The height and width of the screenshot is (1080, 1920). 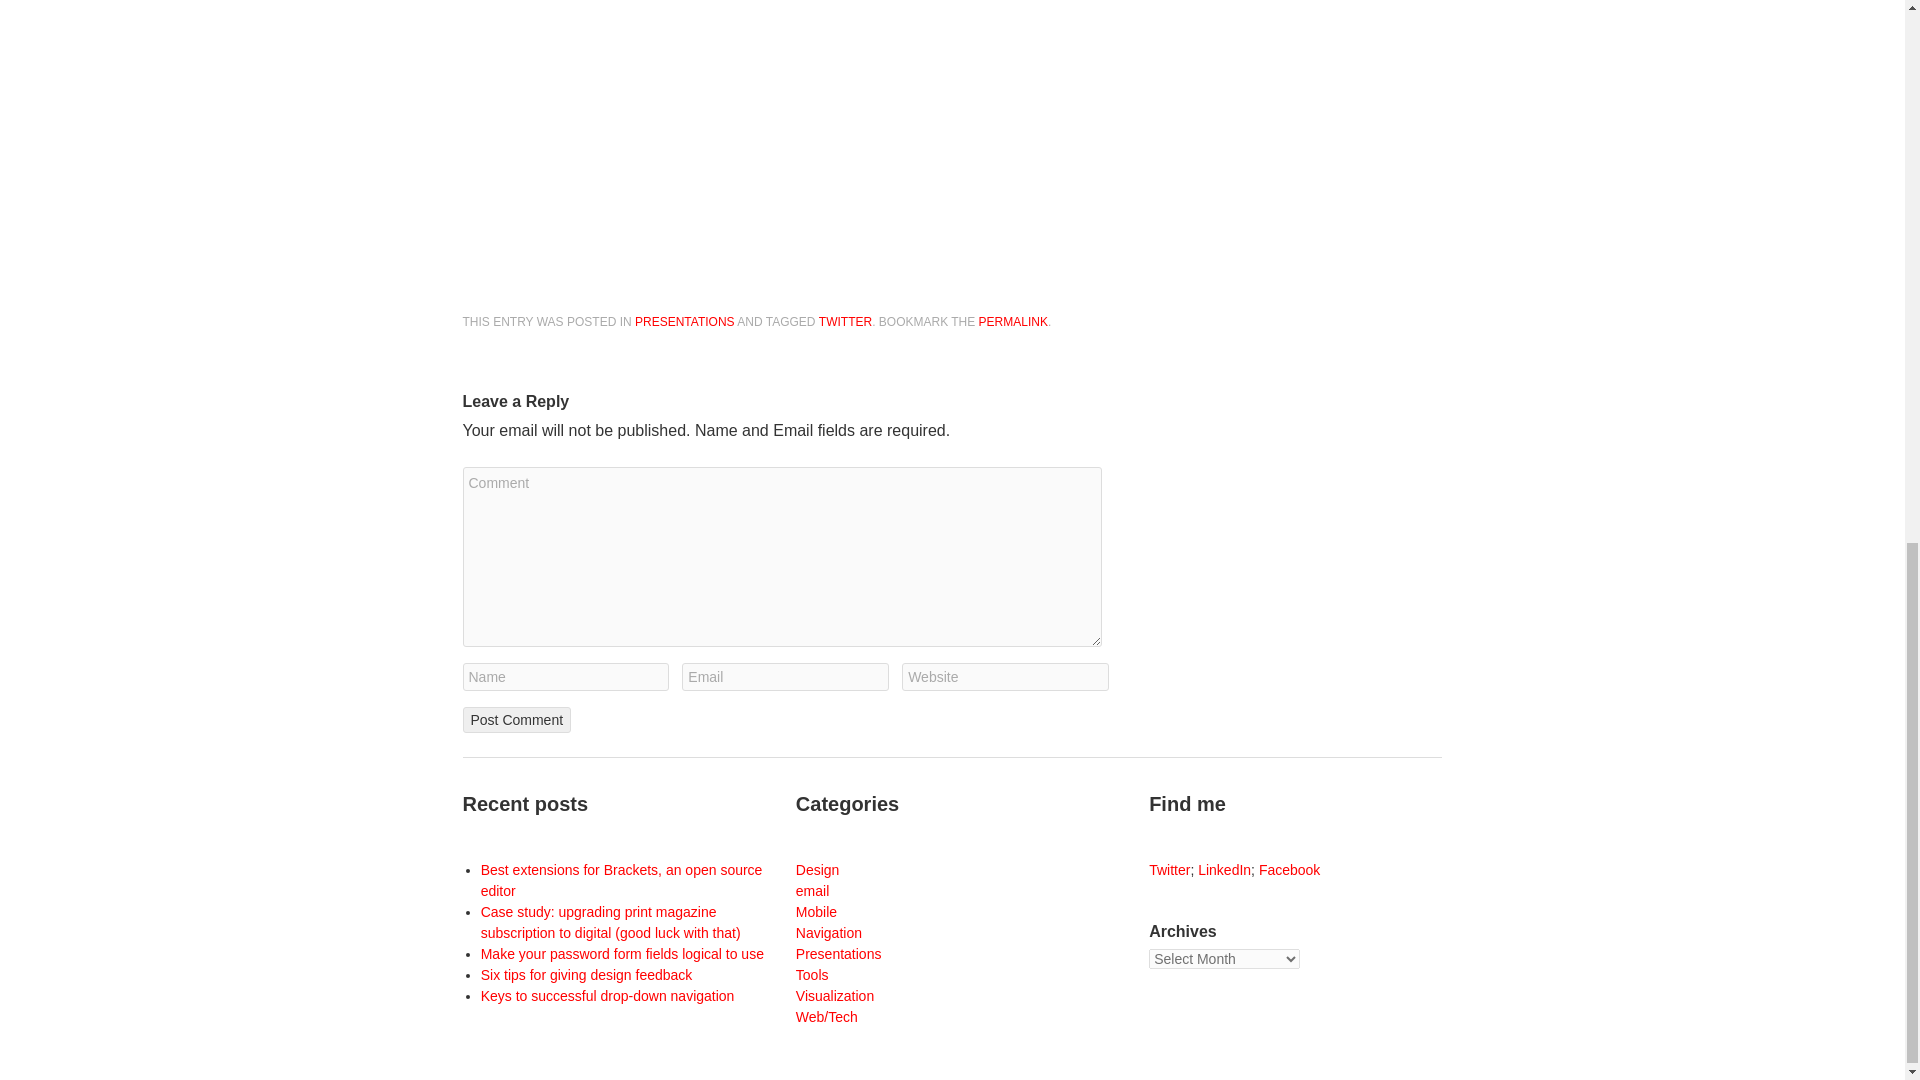 What do you see at coordinates (516, 720) in the screenshot?
I see `Post Comment` at bounding box center [516, 720].